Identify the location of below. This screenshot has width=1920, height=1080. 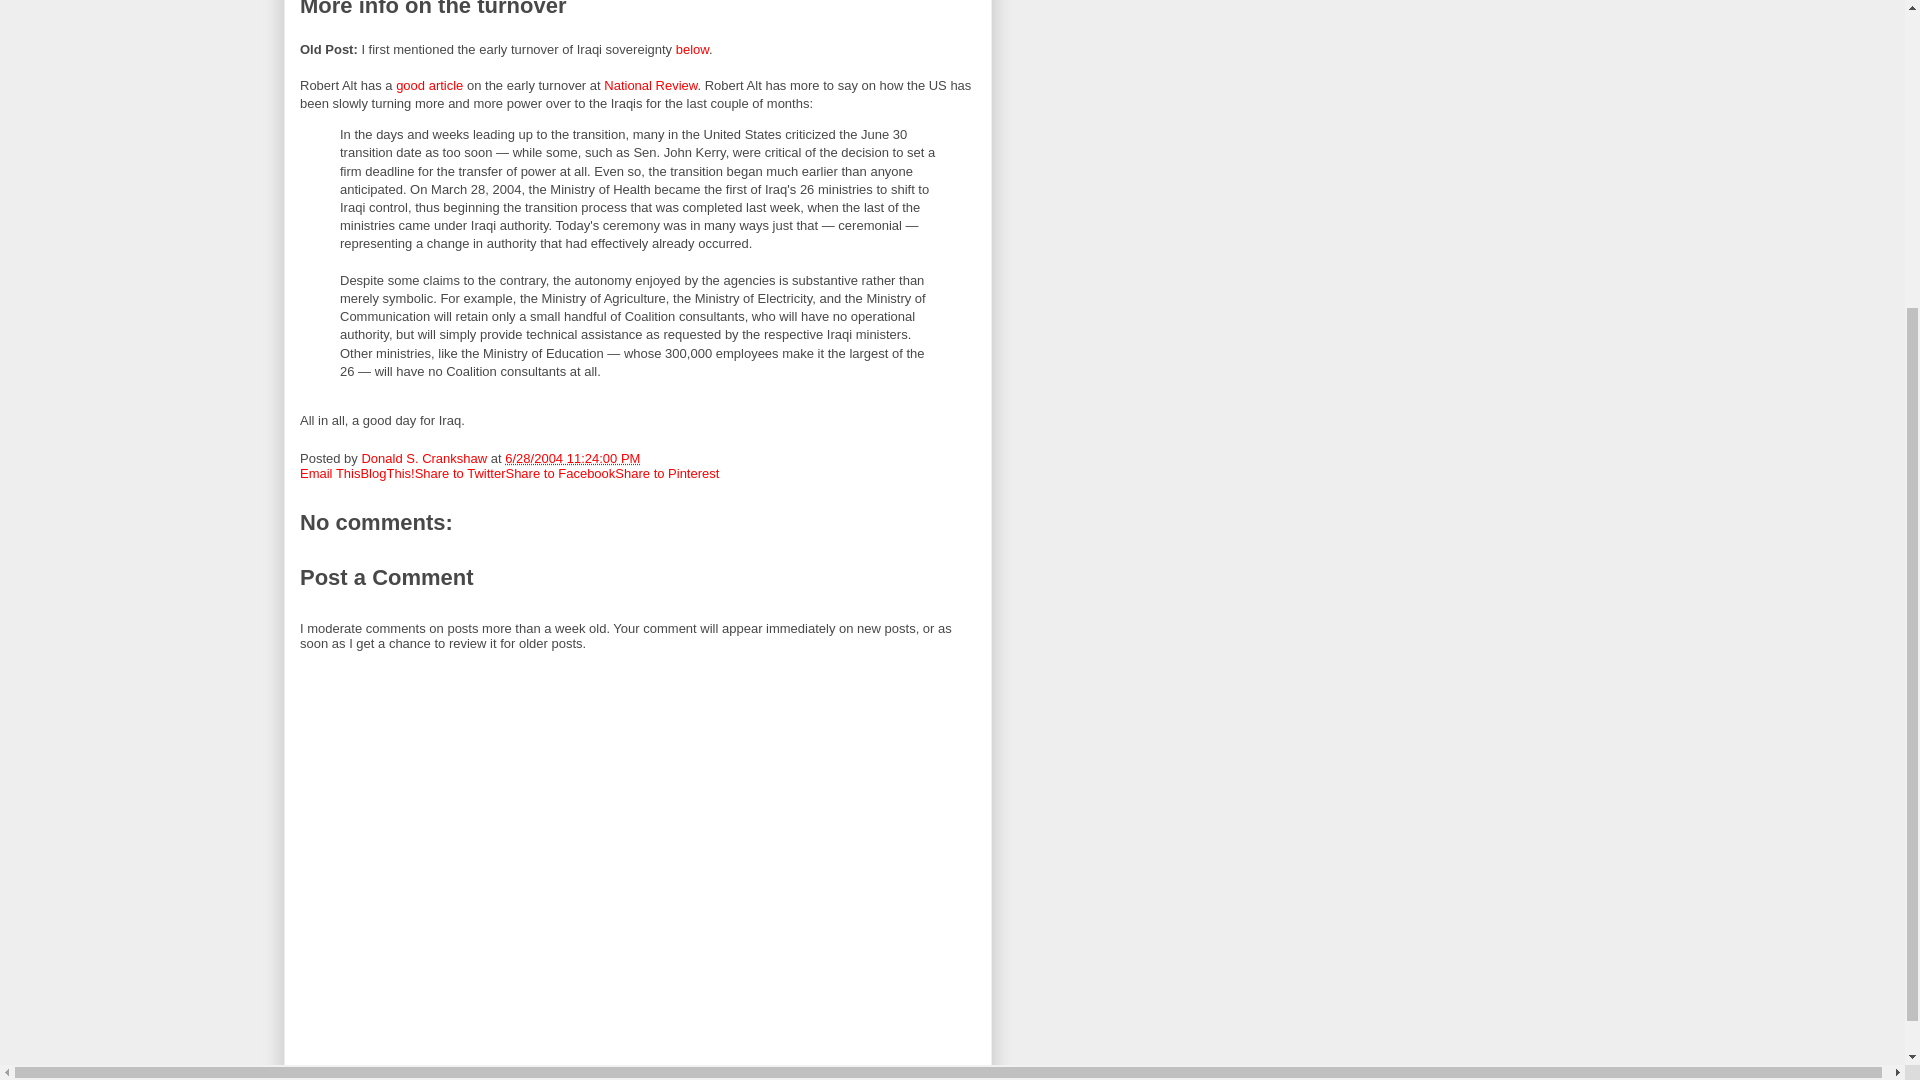
(692, 50).